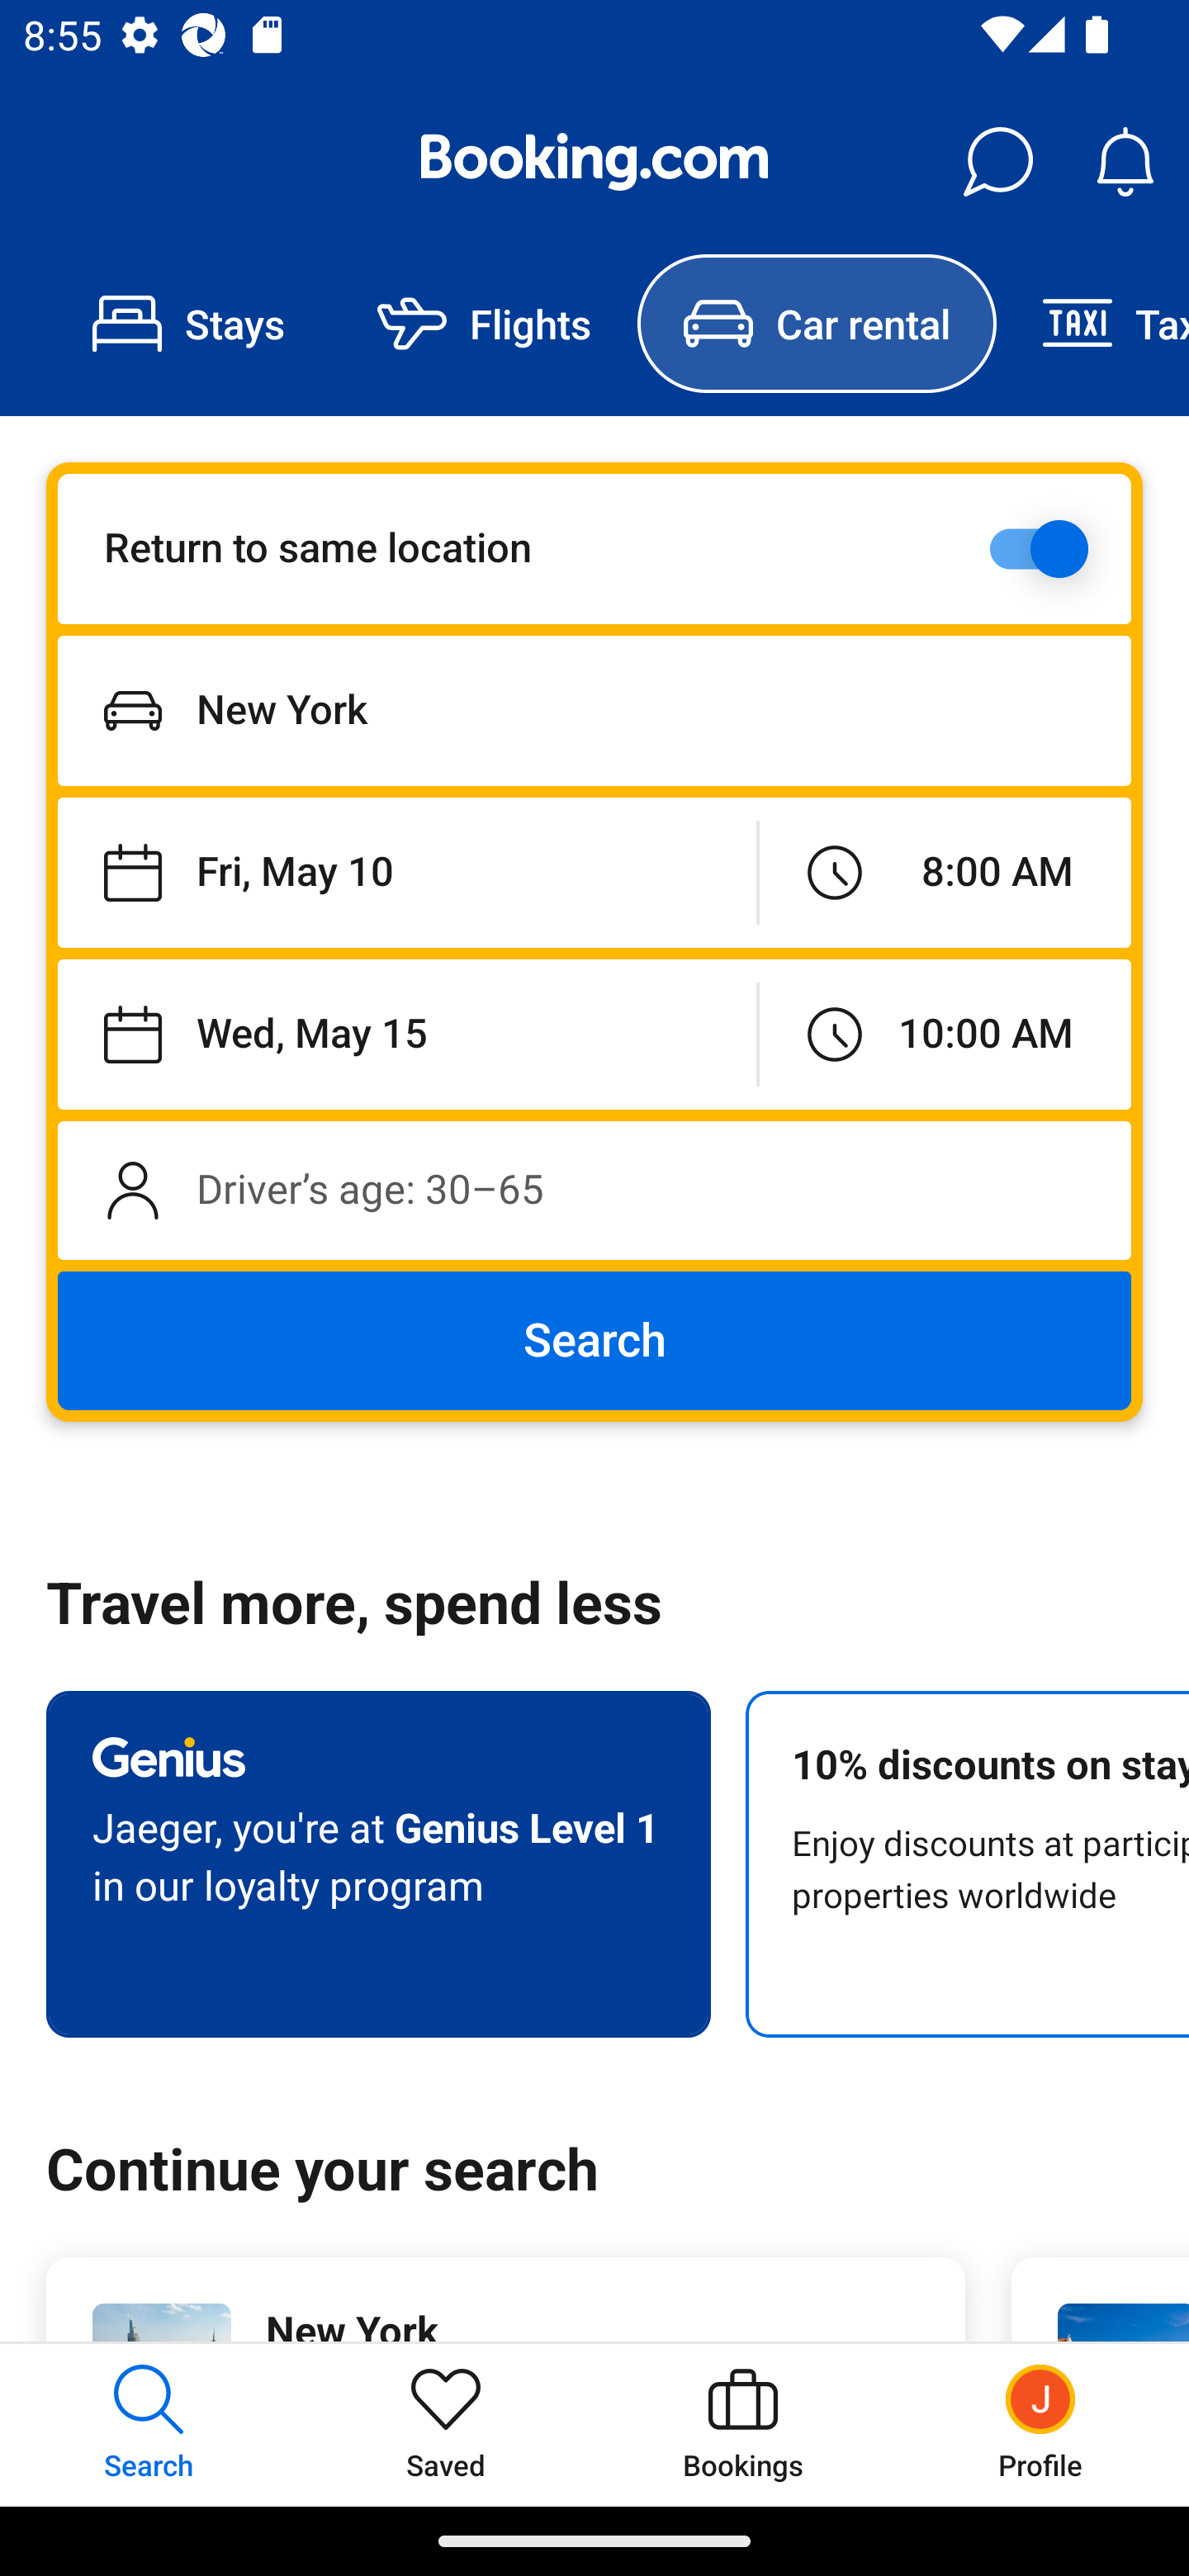 The image size is (1189, 2576). I want to click on Enter the driver's age, so click(594, 1190).